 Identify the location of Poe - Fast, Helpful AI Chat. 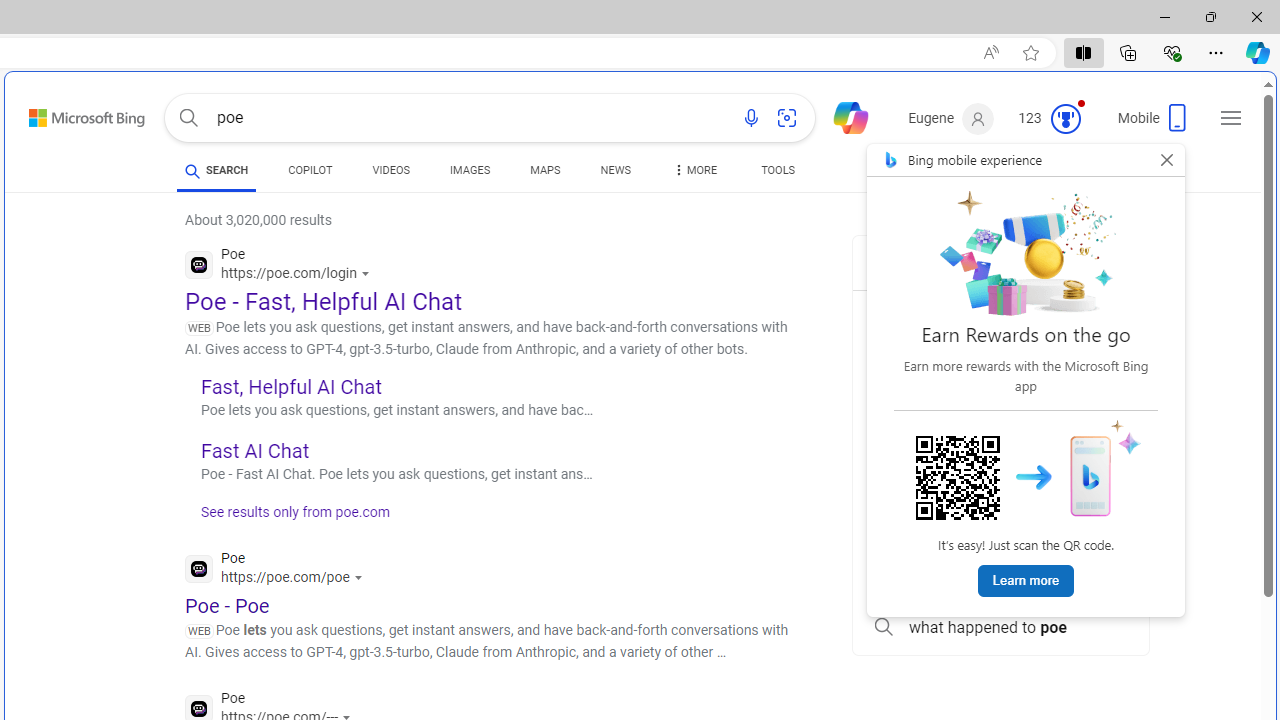
(324, 302).